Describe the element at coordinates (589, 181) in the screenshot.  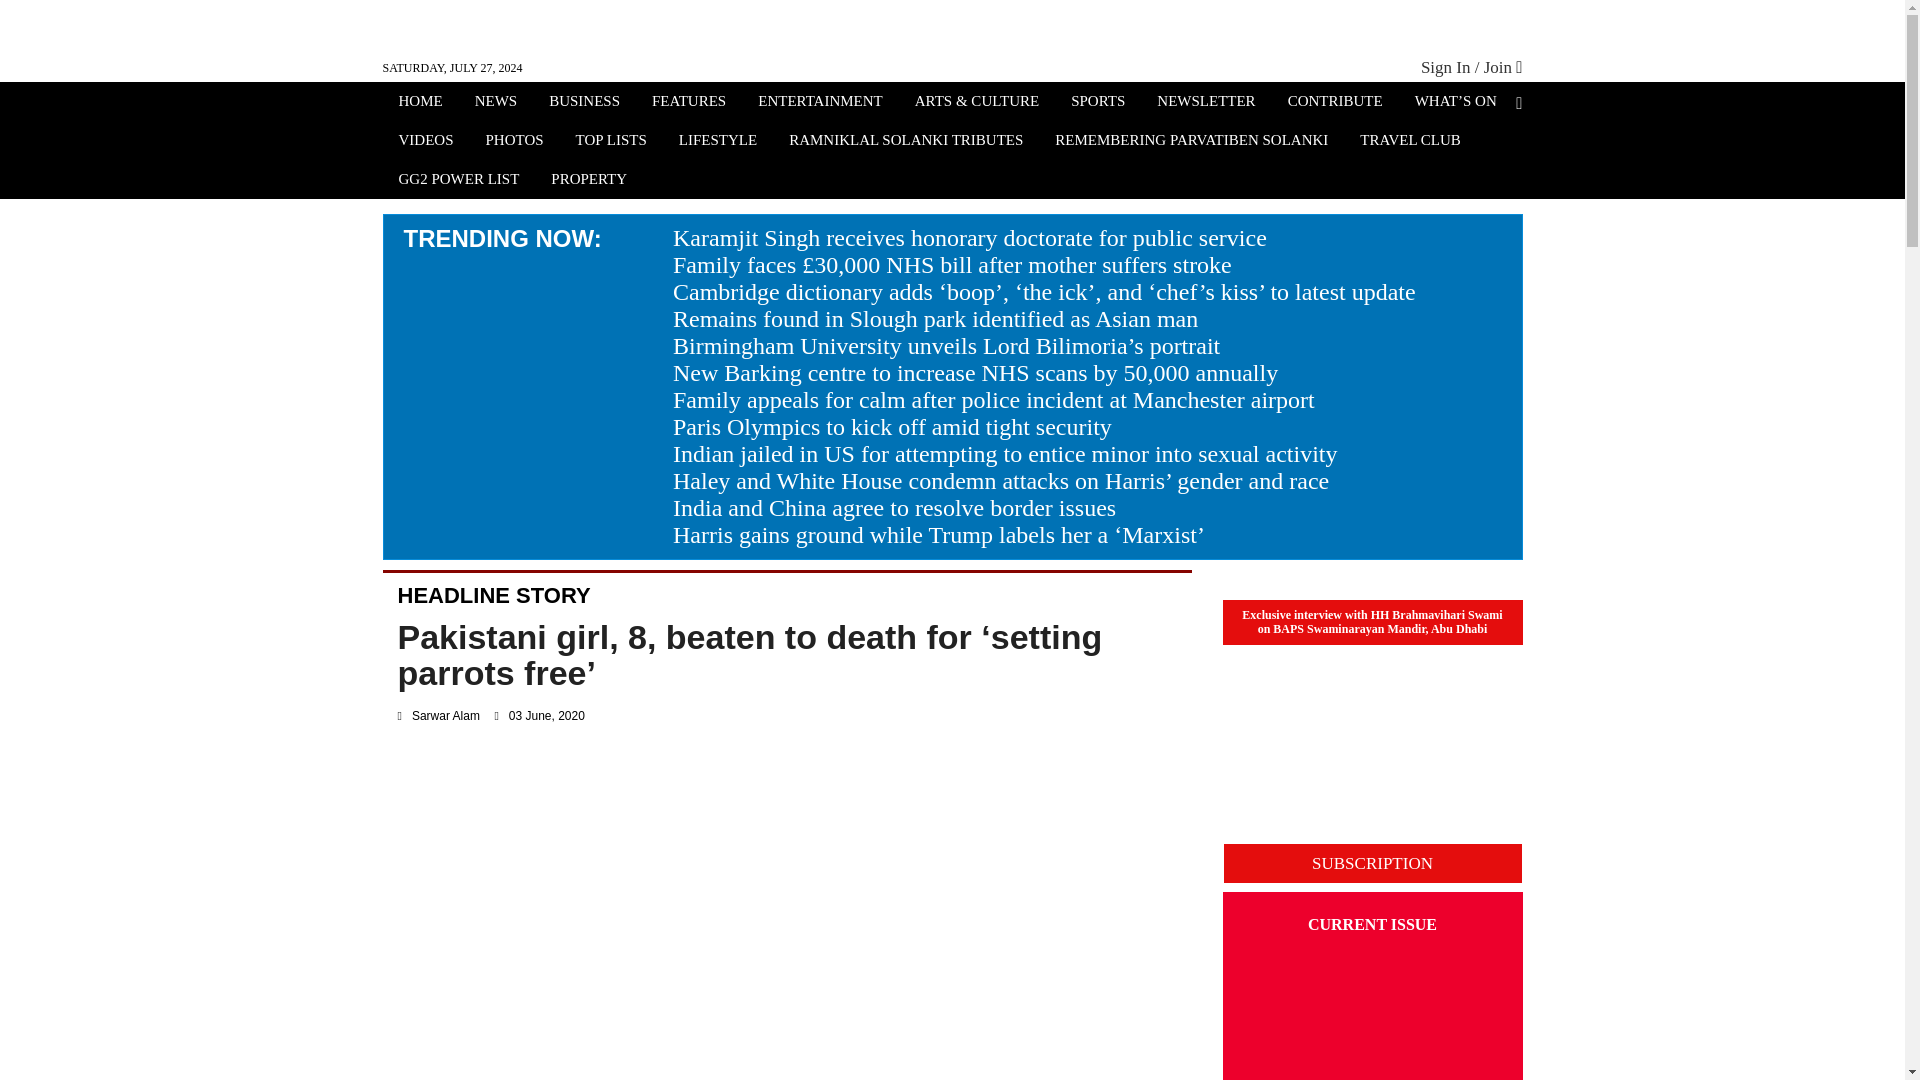
I see `PROPERTY` at that location.